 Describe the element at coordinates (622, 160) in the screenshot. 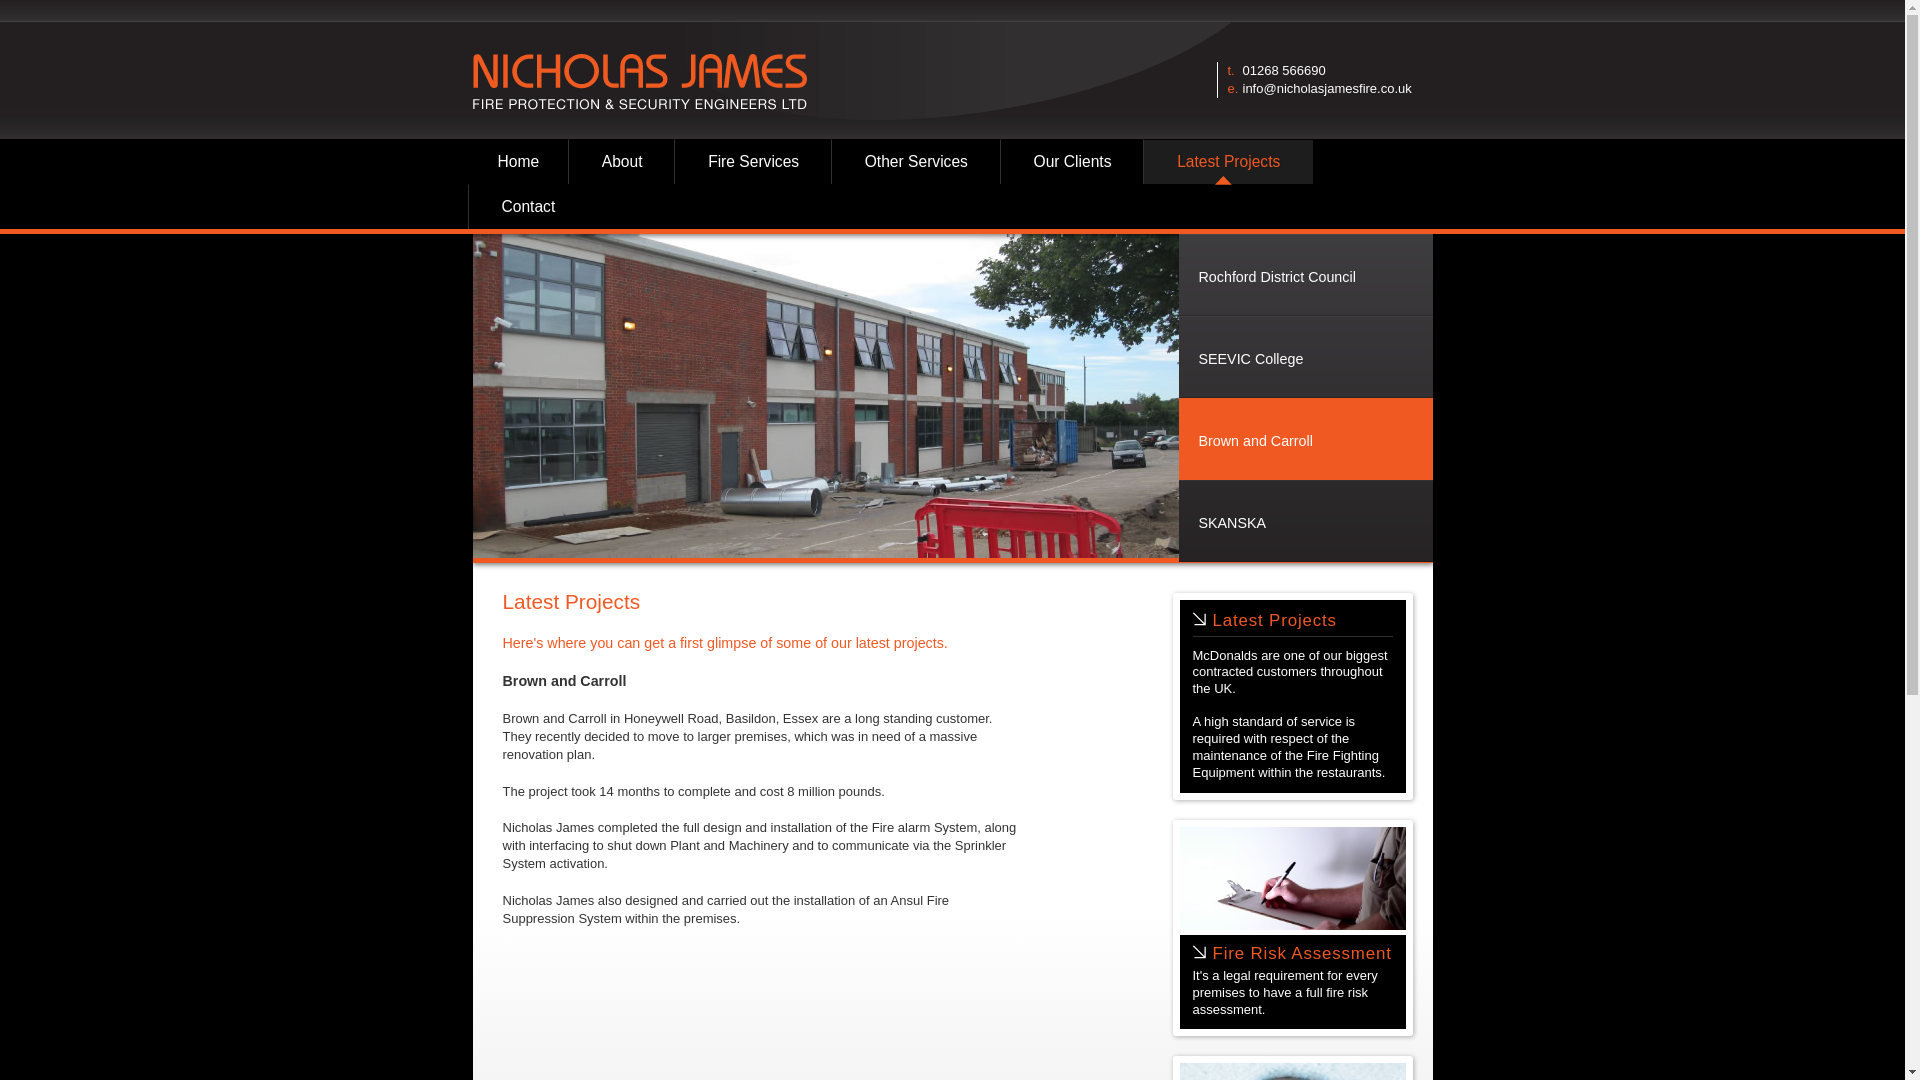

I see `About` at that location.